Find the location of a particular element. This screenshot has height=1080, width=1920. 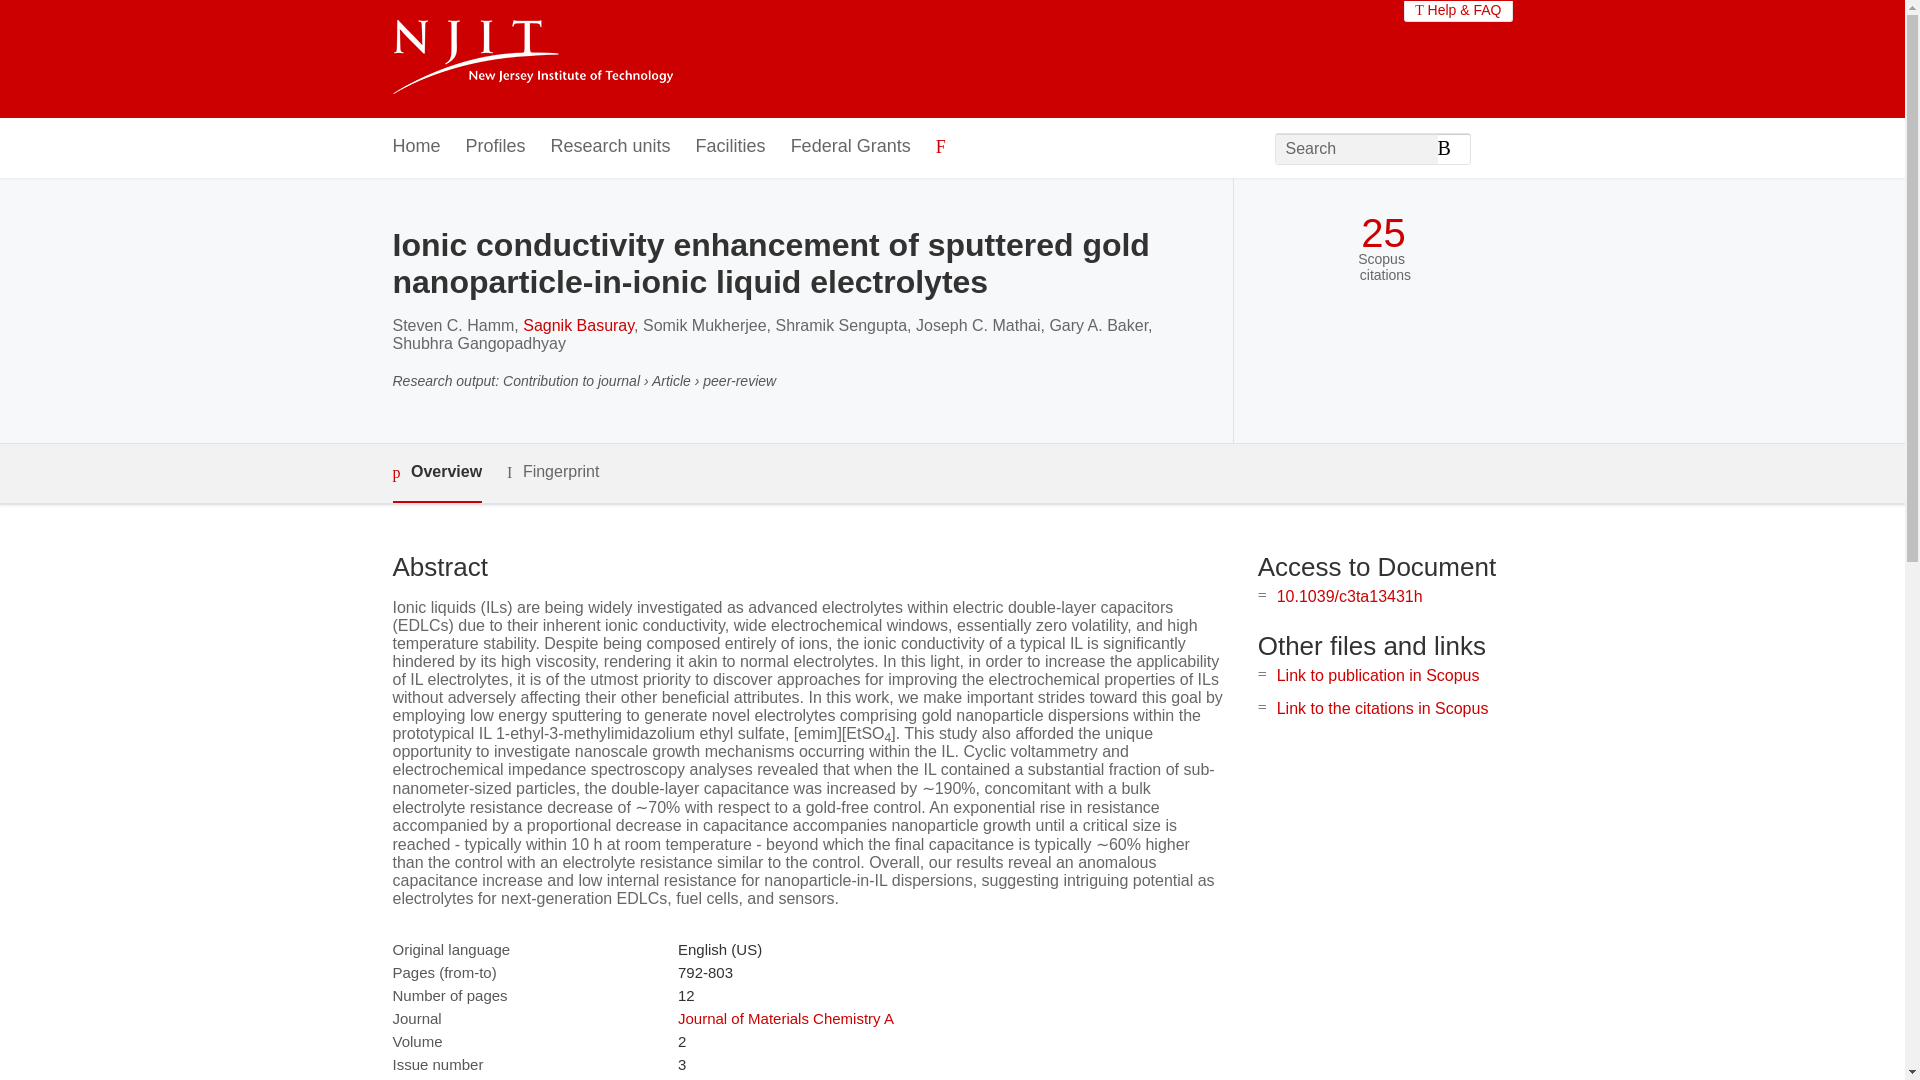

Facilities is located at coordinates (730, 147).